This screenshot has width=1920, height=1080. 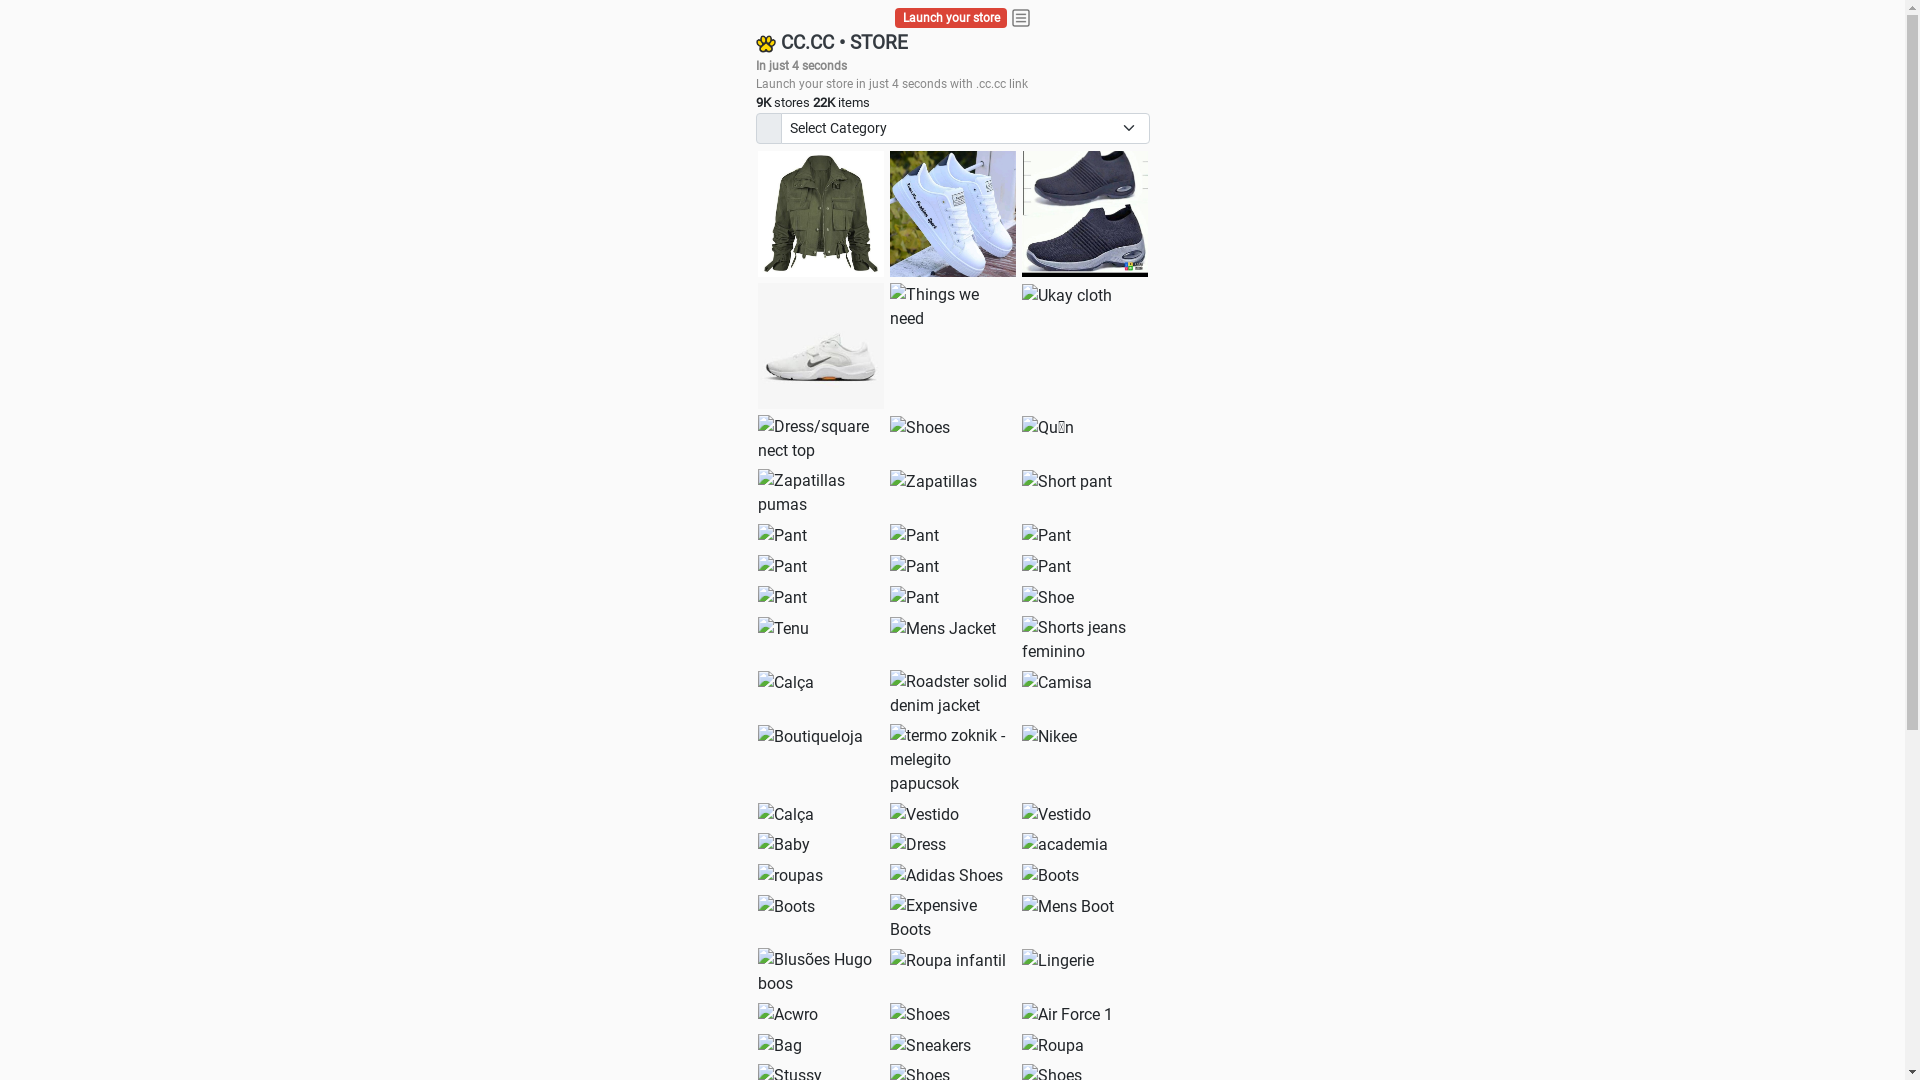 I want to click on Roupa infantil, so click(x=948, y=961).